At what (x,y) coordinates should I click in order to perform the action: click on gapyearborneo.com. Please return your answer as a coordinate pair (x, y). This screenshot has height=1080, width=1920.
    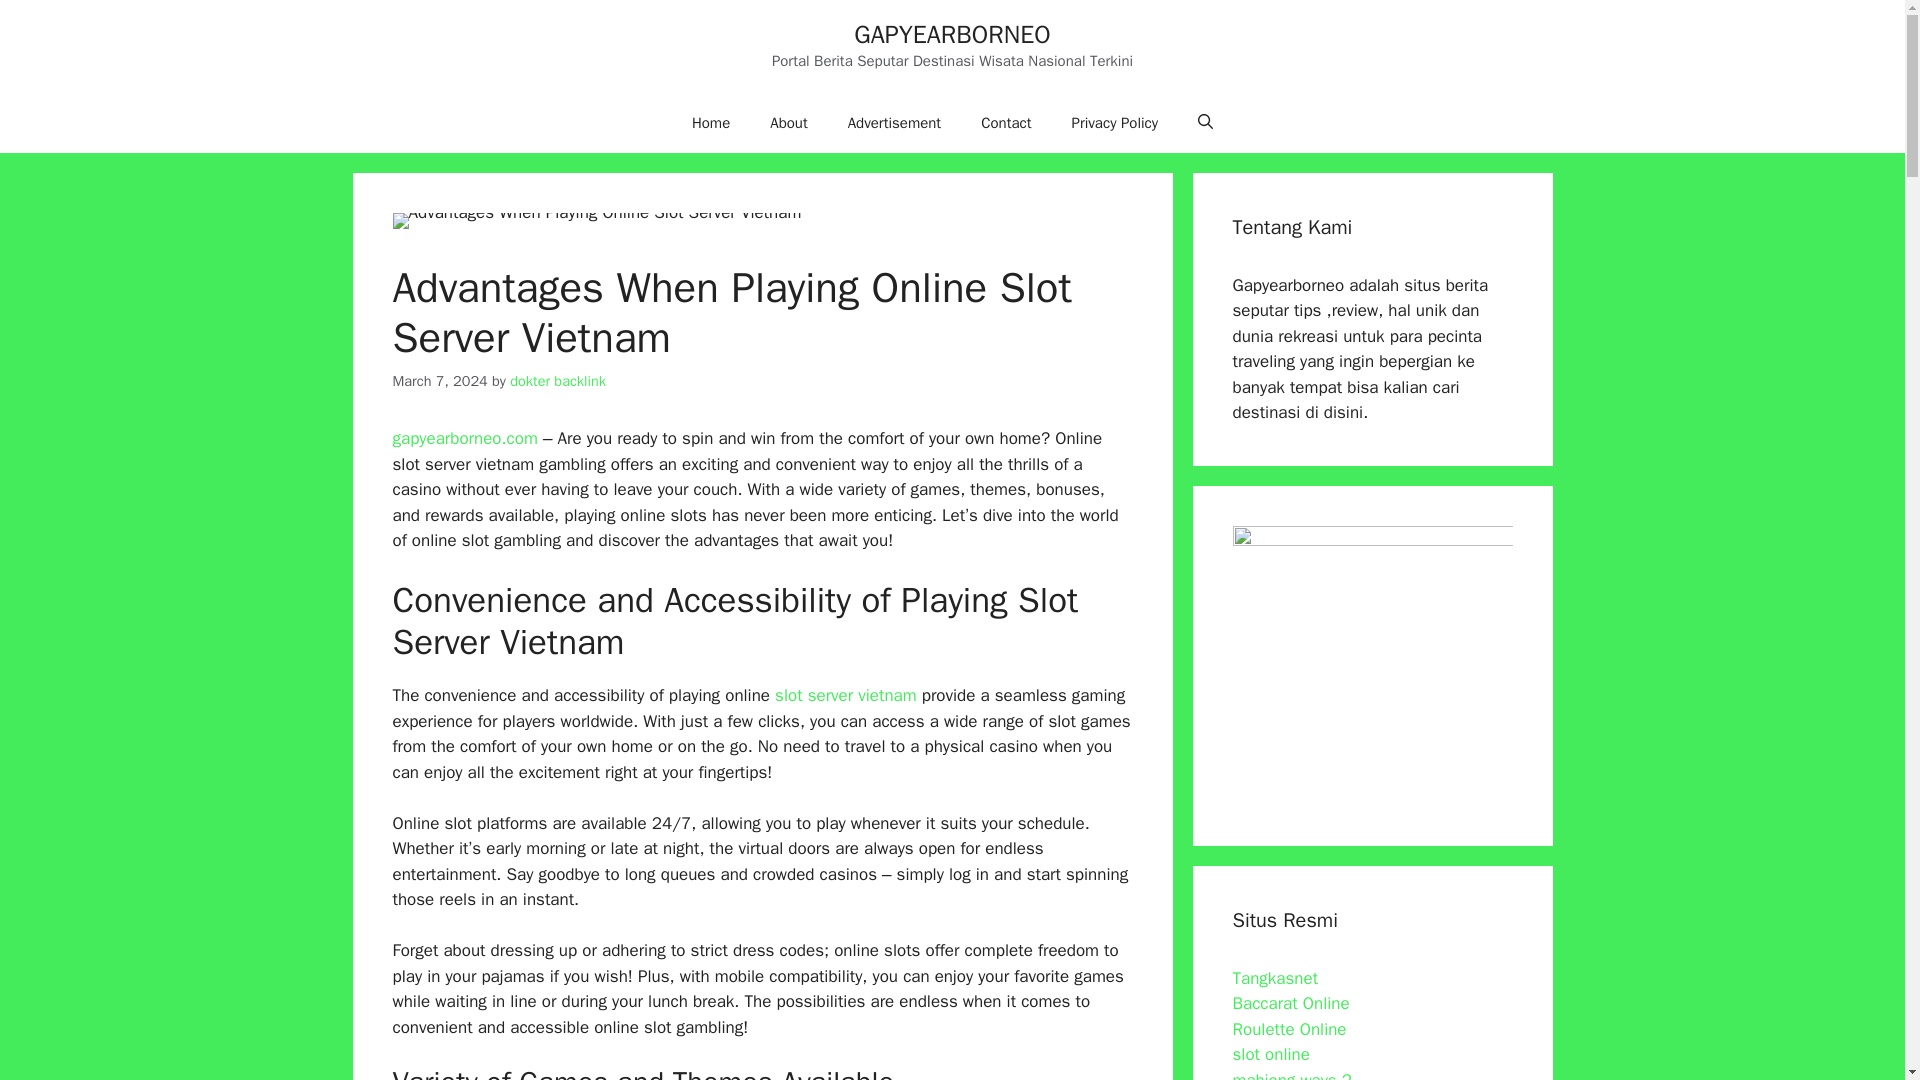
    Looking at the image, I should click on (464, 438).